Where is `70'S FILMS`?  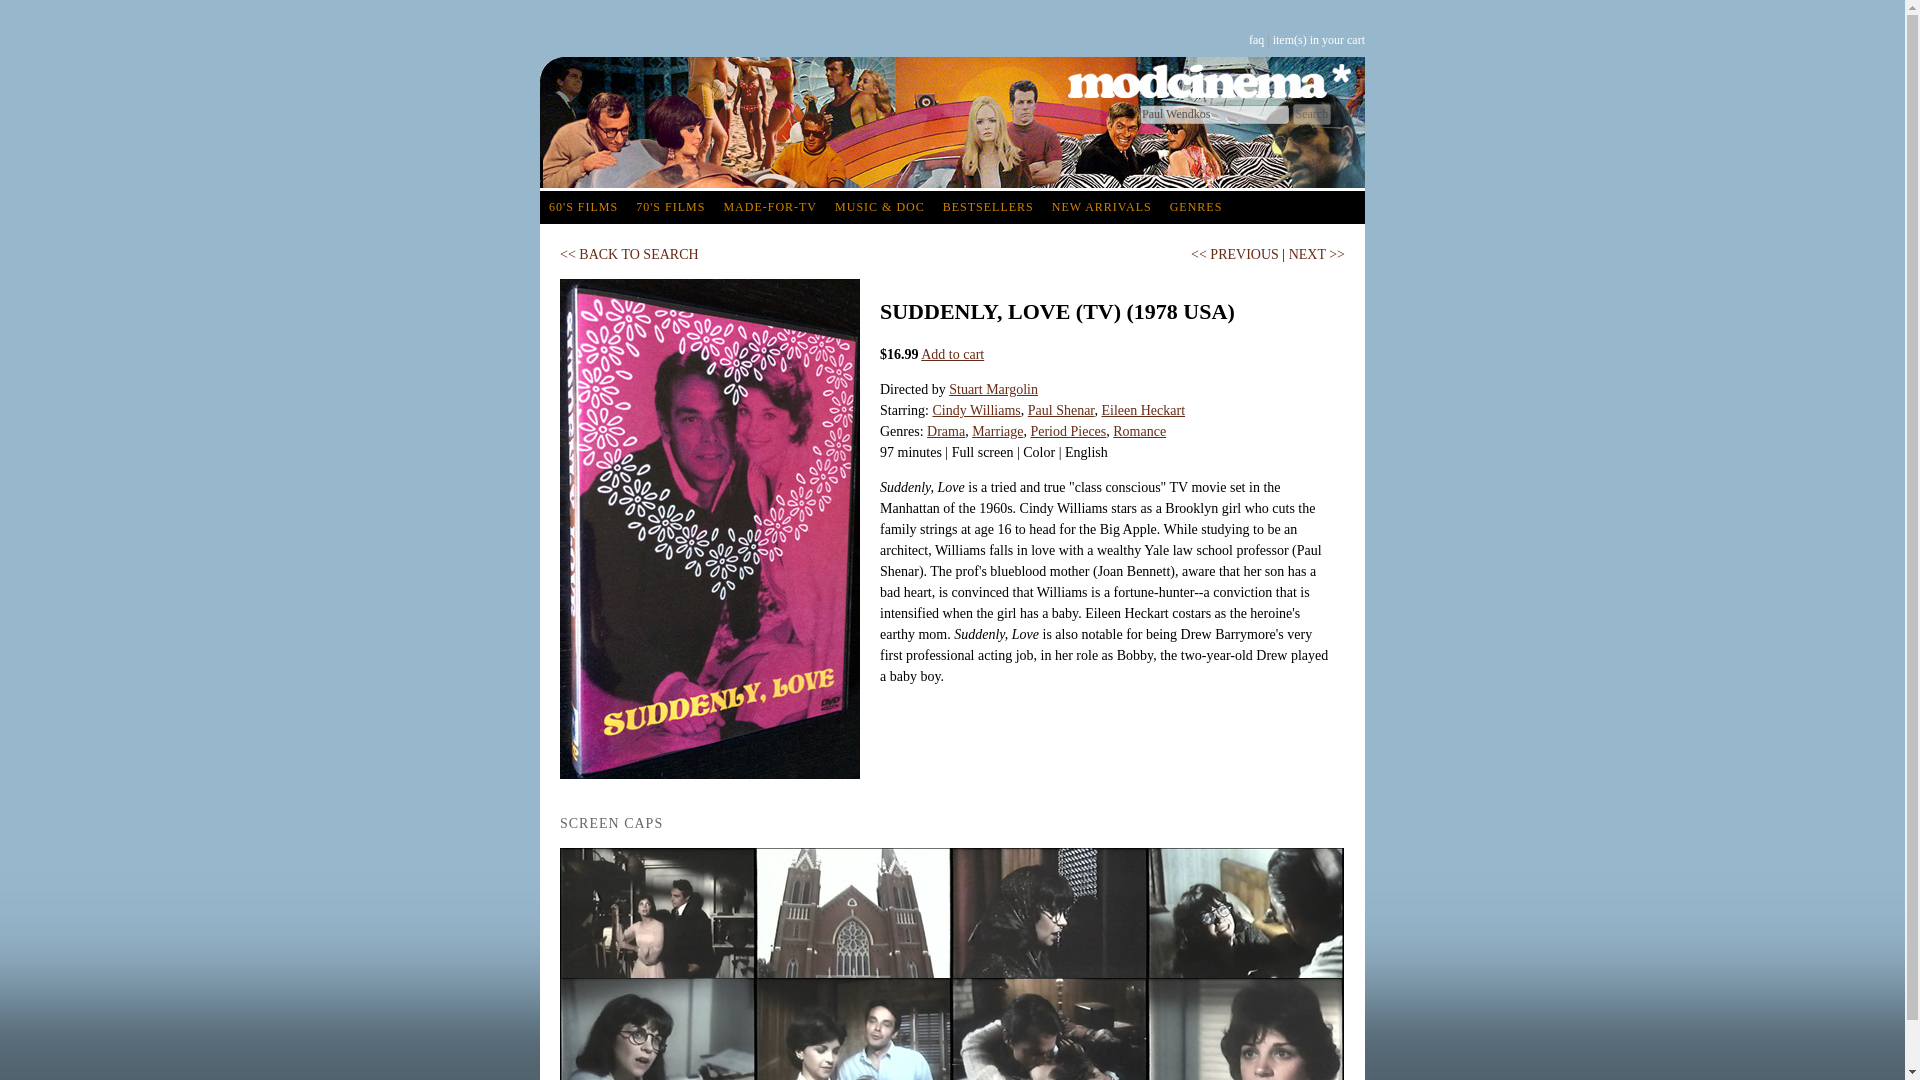 70'S FILMS is located at coordinates (670, 207).